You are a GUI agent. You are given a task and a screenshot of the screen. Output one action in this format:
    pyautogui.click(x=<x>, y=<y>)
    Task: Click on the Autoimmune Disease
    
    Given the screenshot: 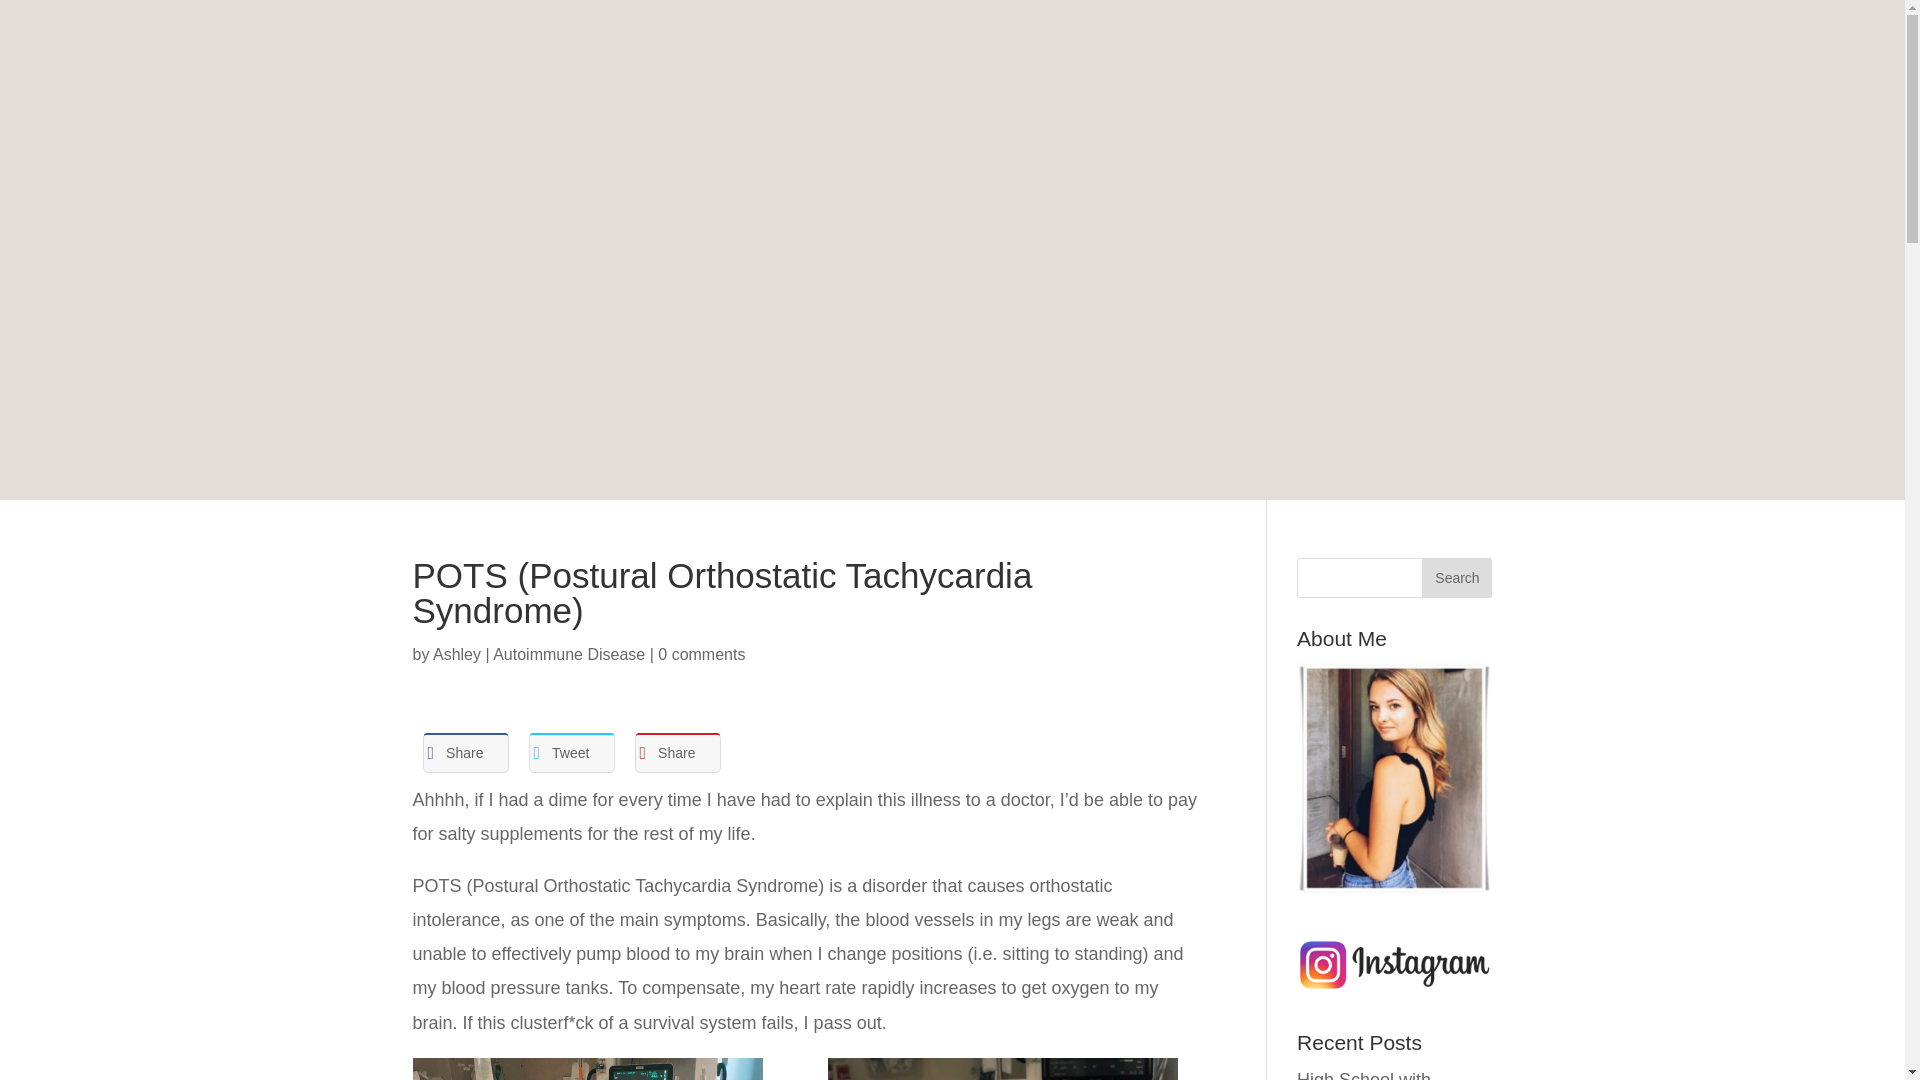 What is the action you would take?
    pyautogui.click(x=569, y=654)
    